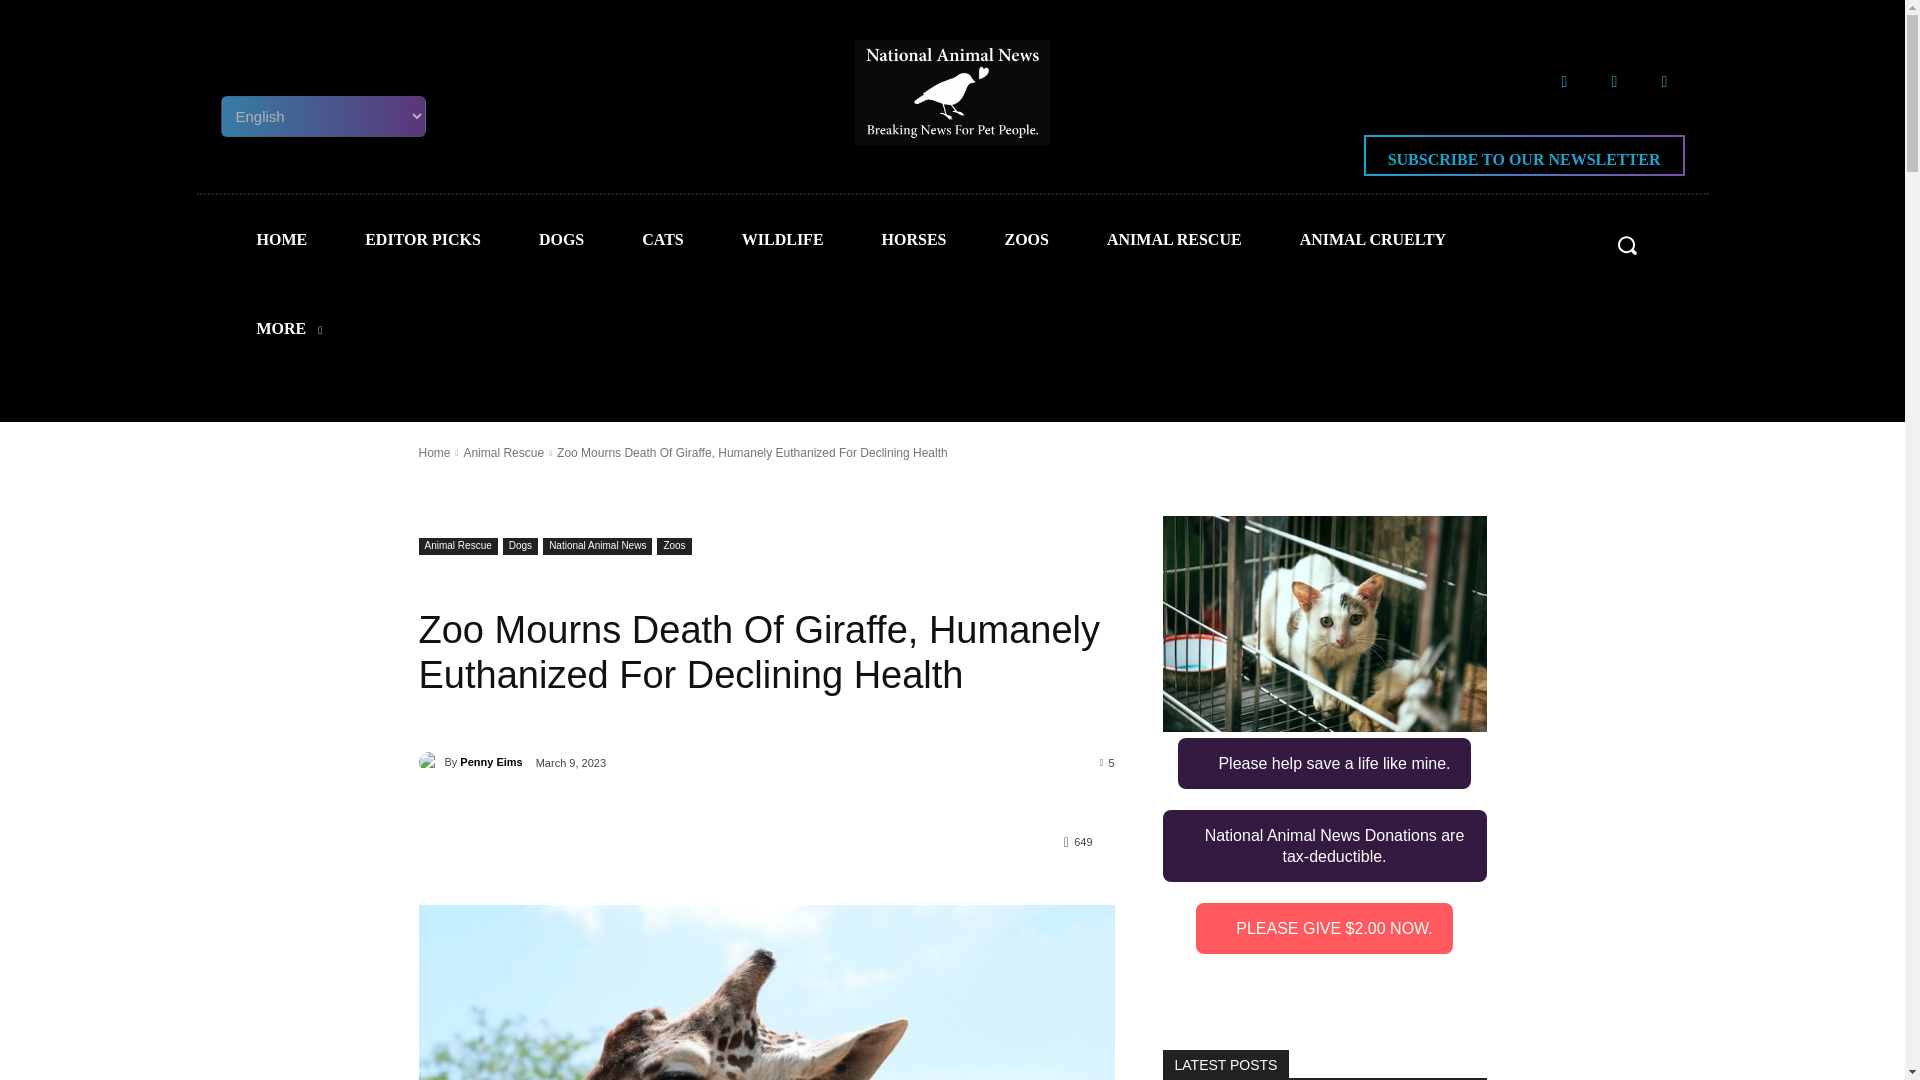  Describe the element at coordinates (434, 453) in the screenshot. I see `Home` at that location.